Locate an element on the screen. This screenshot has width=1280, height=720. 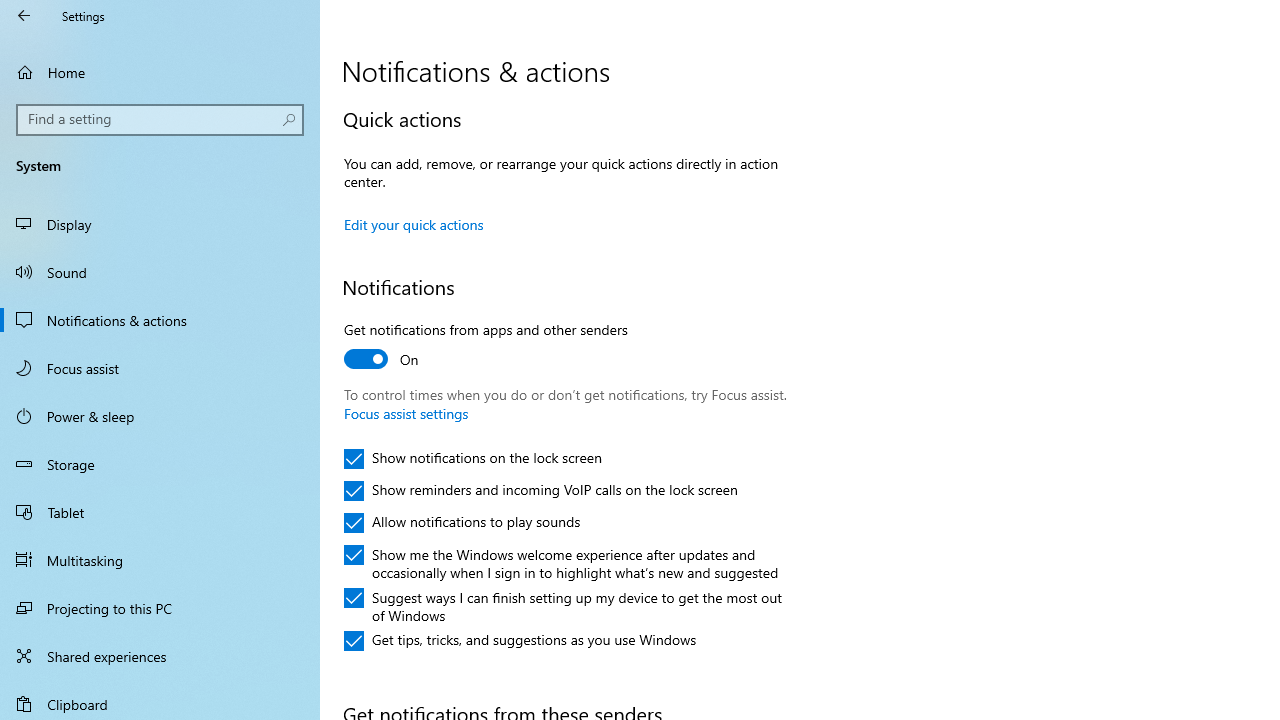
Edit your quick actions is located at coordinates (414, 224).